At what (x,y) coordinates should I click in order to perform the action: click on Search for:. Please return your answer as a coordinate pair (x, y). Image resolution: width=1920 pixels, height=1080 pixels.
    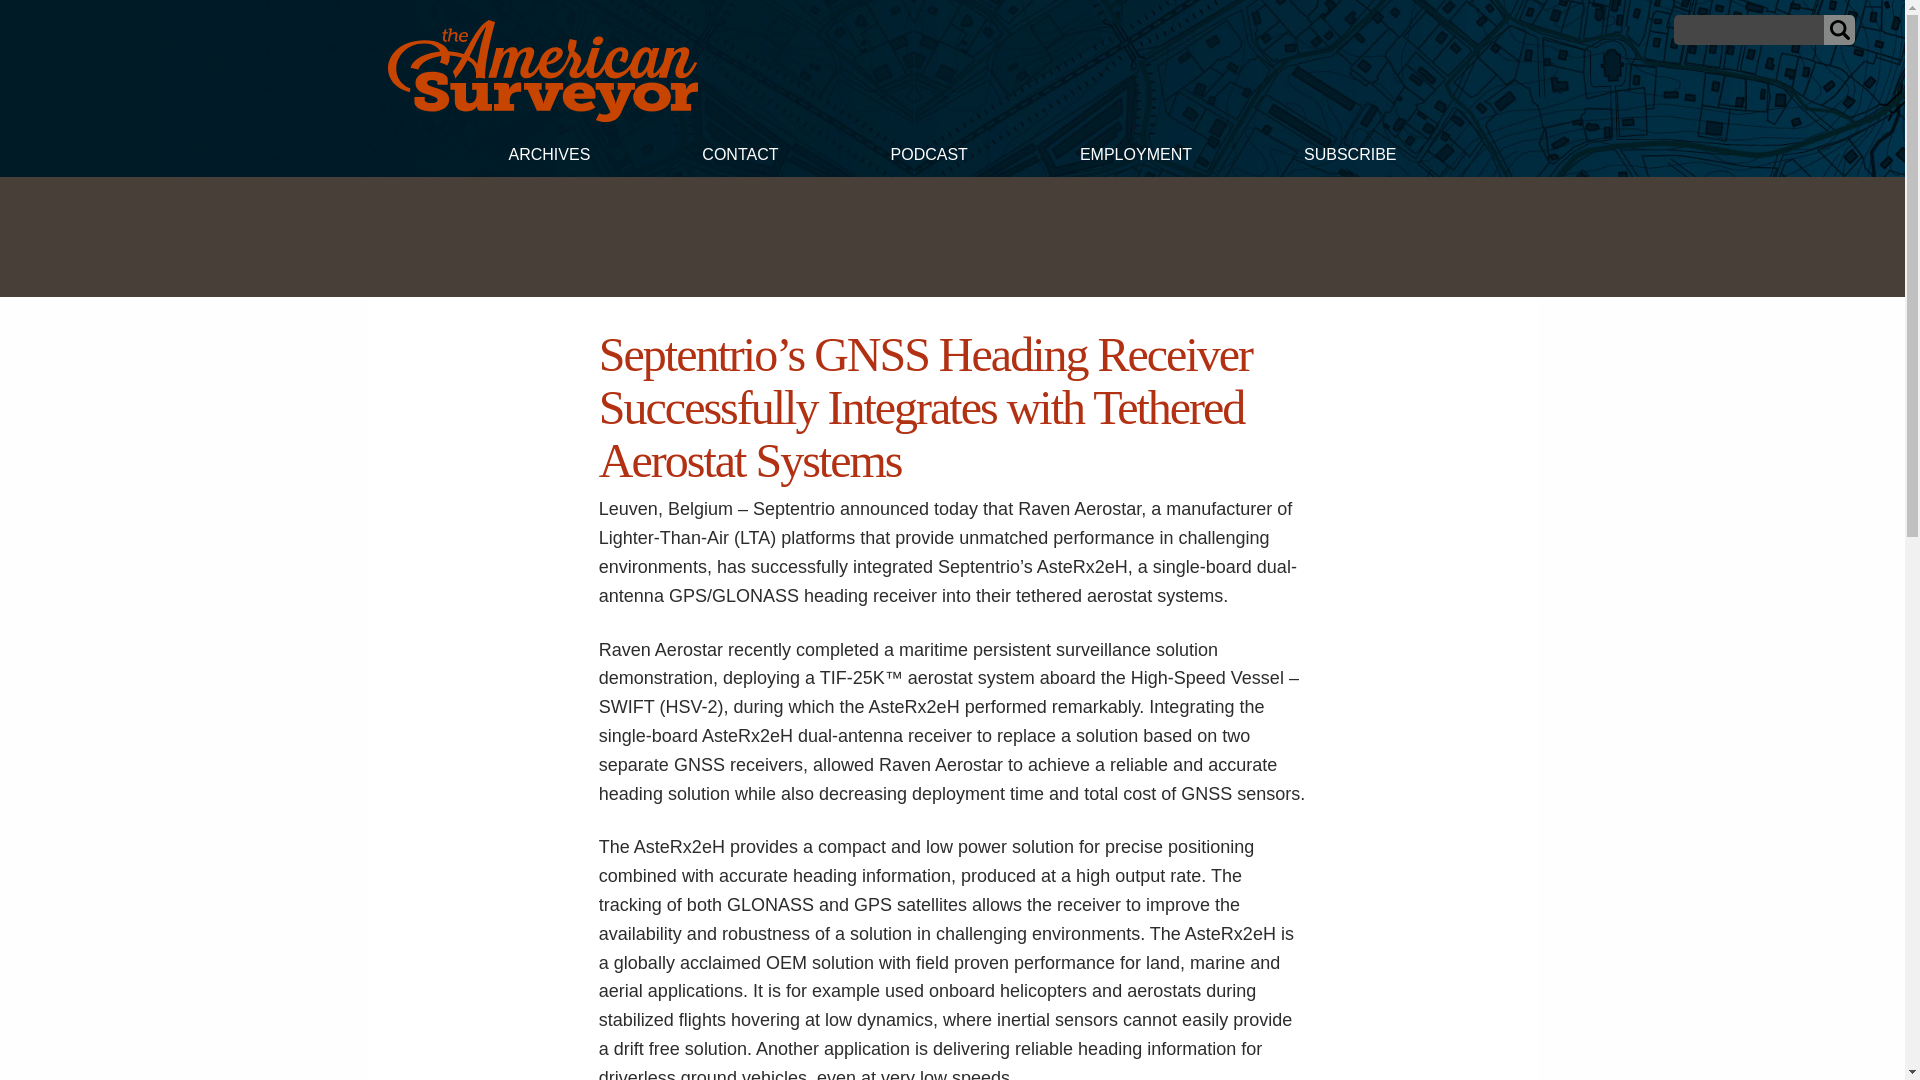
    Looking at the image, I should click on (1749, 30).